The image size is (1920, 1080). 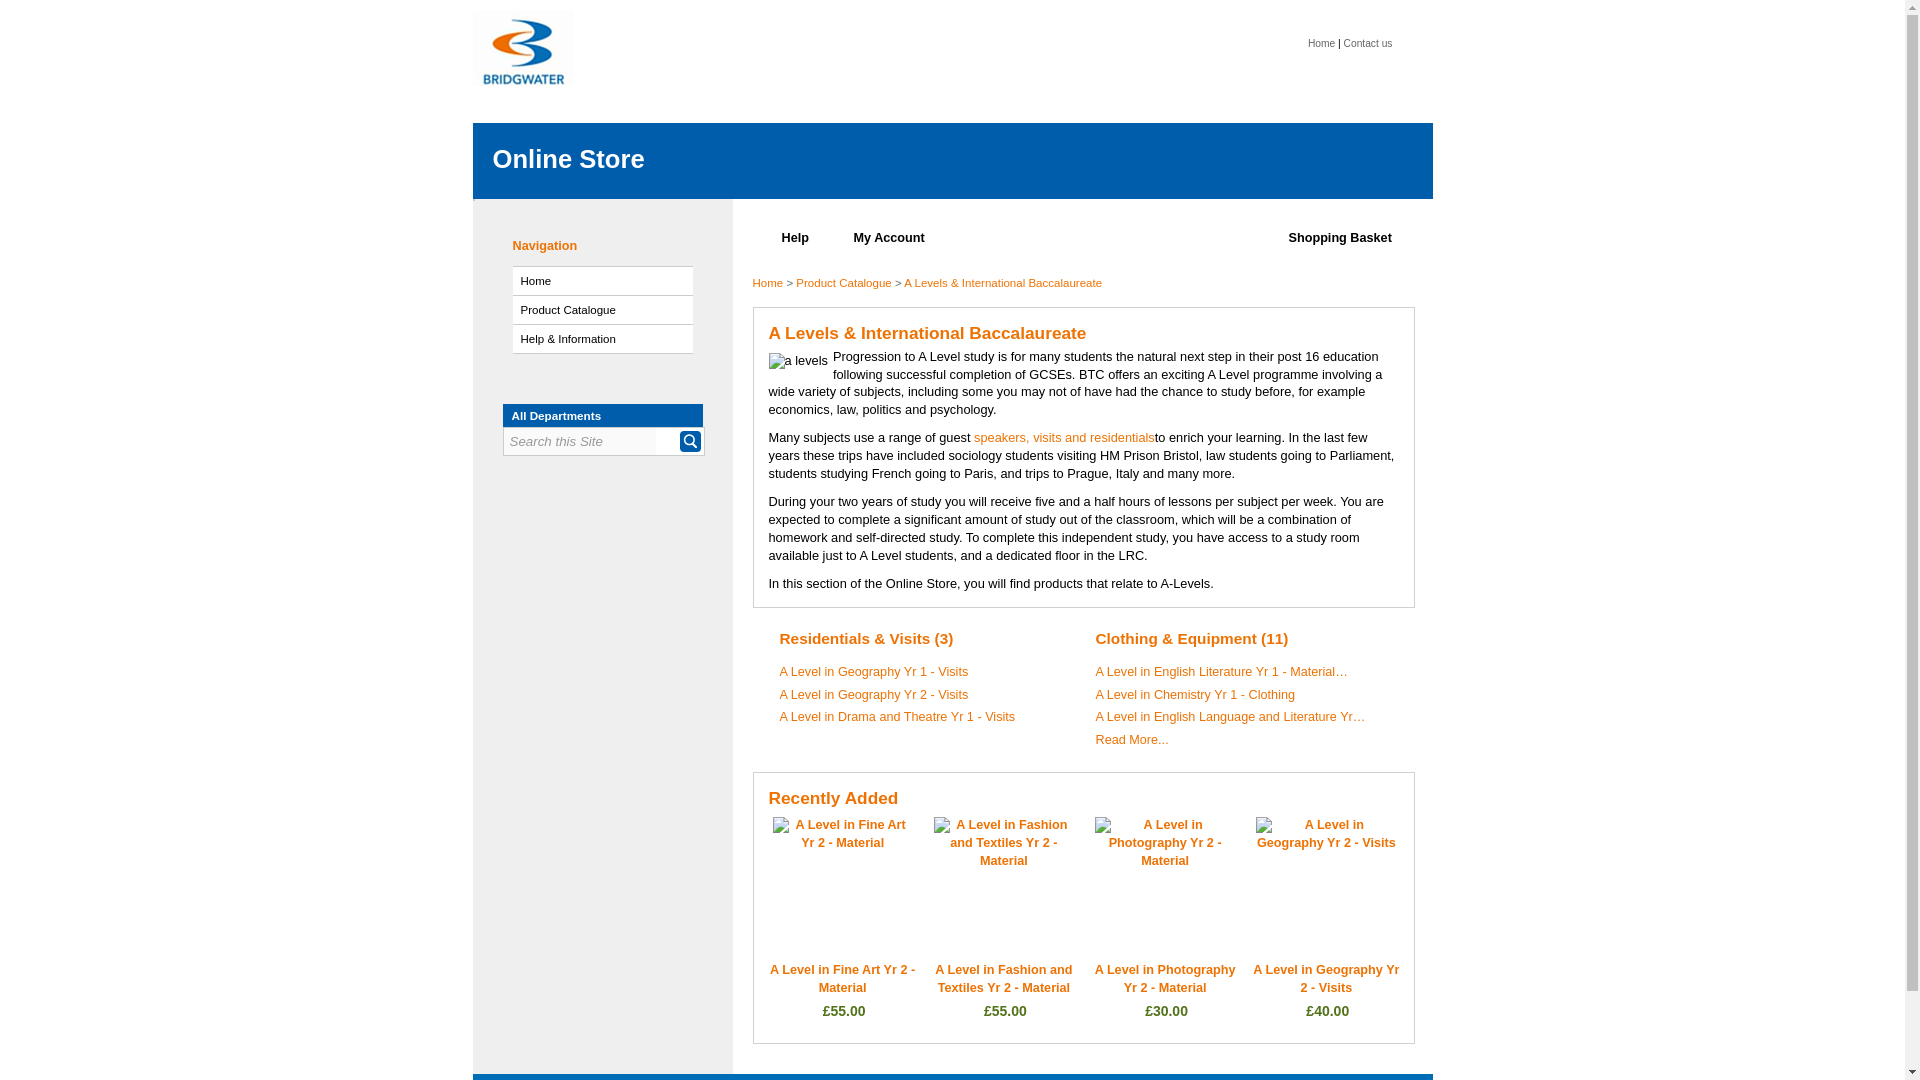 What do you see at coordinates (602, 280) in the screenshot?
I see `Home` at bounding box center [602, 280].